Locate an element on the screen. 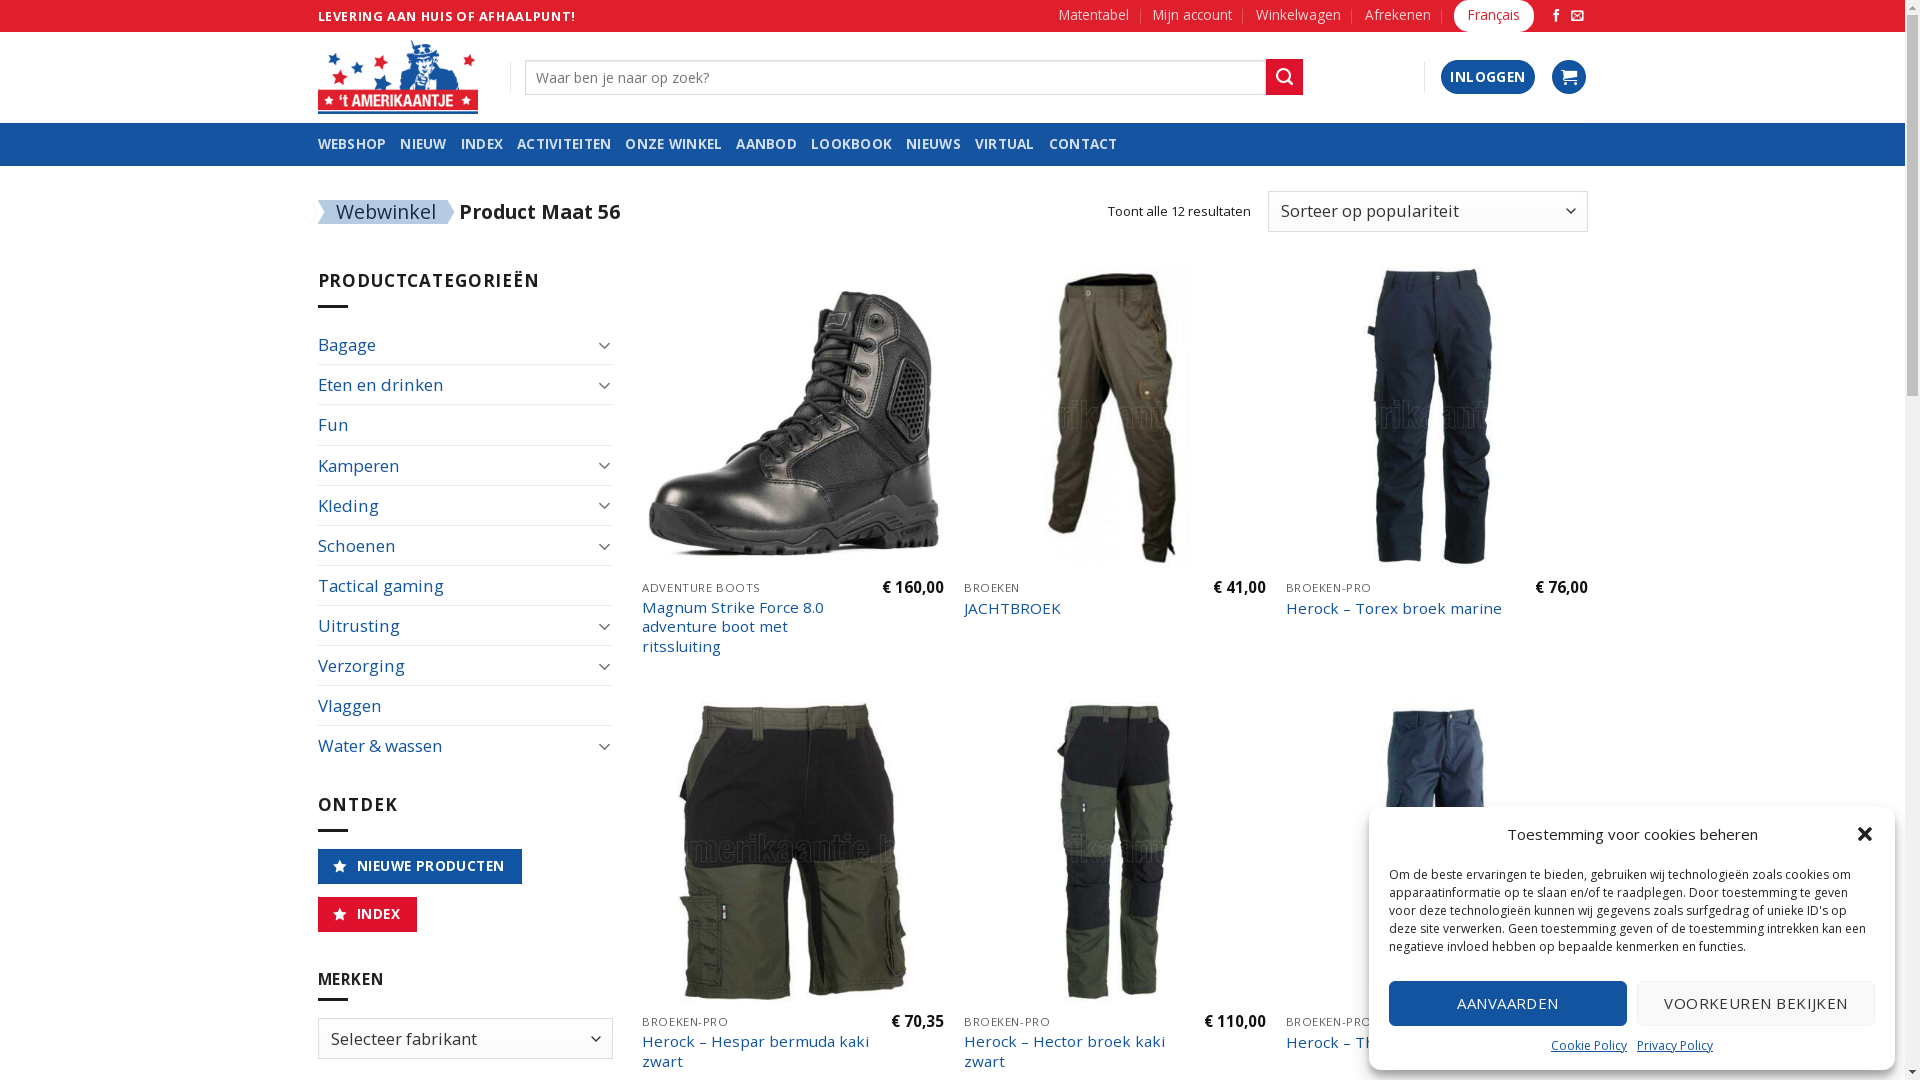 The height and width of the screenshot is (1080, 1920). CONTACT is located at coordinates (1084, 144).